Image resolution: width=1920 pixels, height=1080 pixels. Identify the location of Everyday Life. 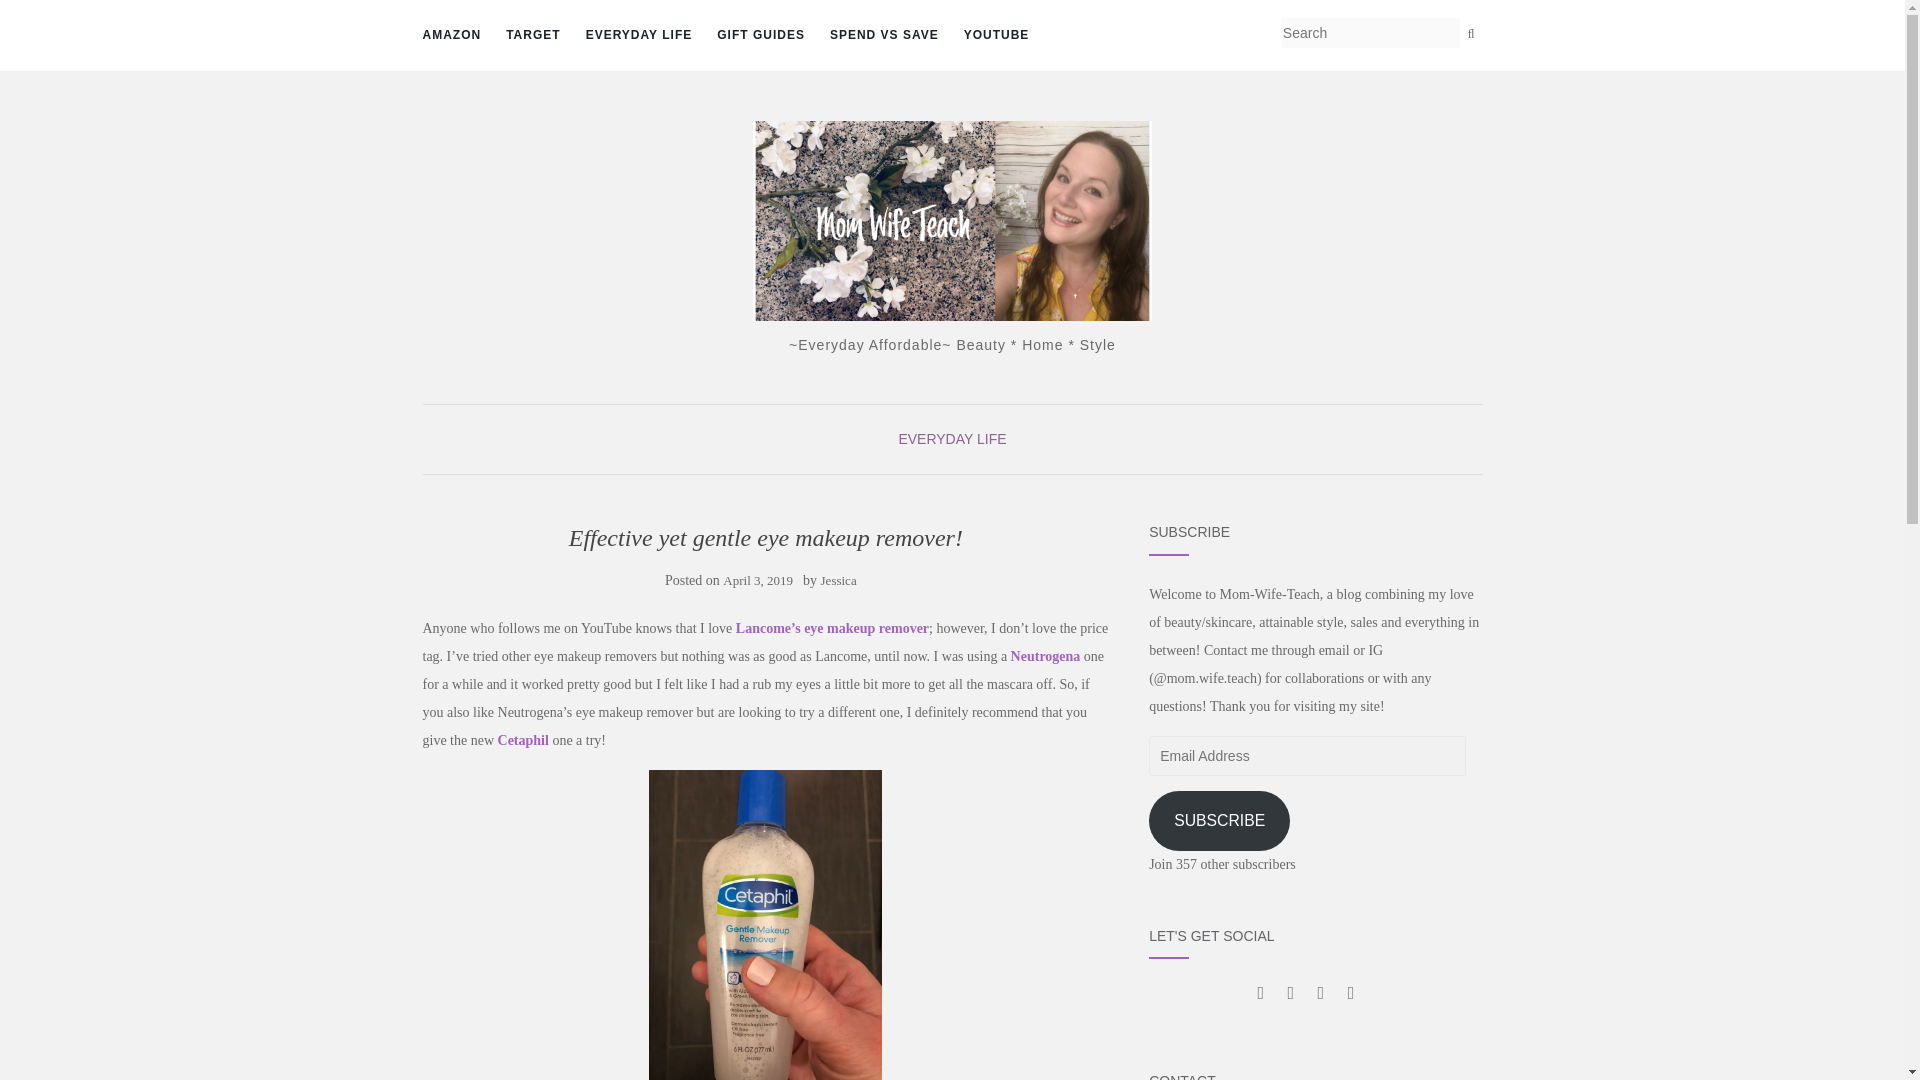
(639, 36).